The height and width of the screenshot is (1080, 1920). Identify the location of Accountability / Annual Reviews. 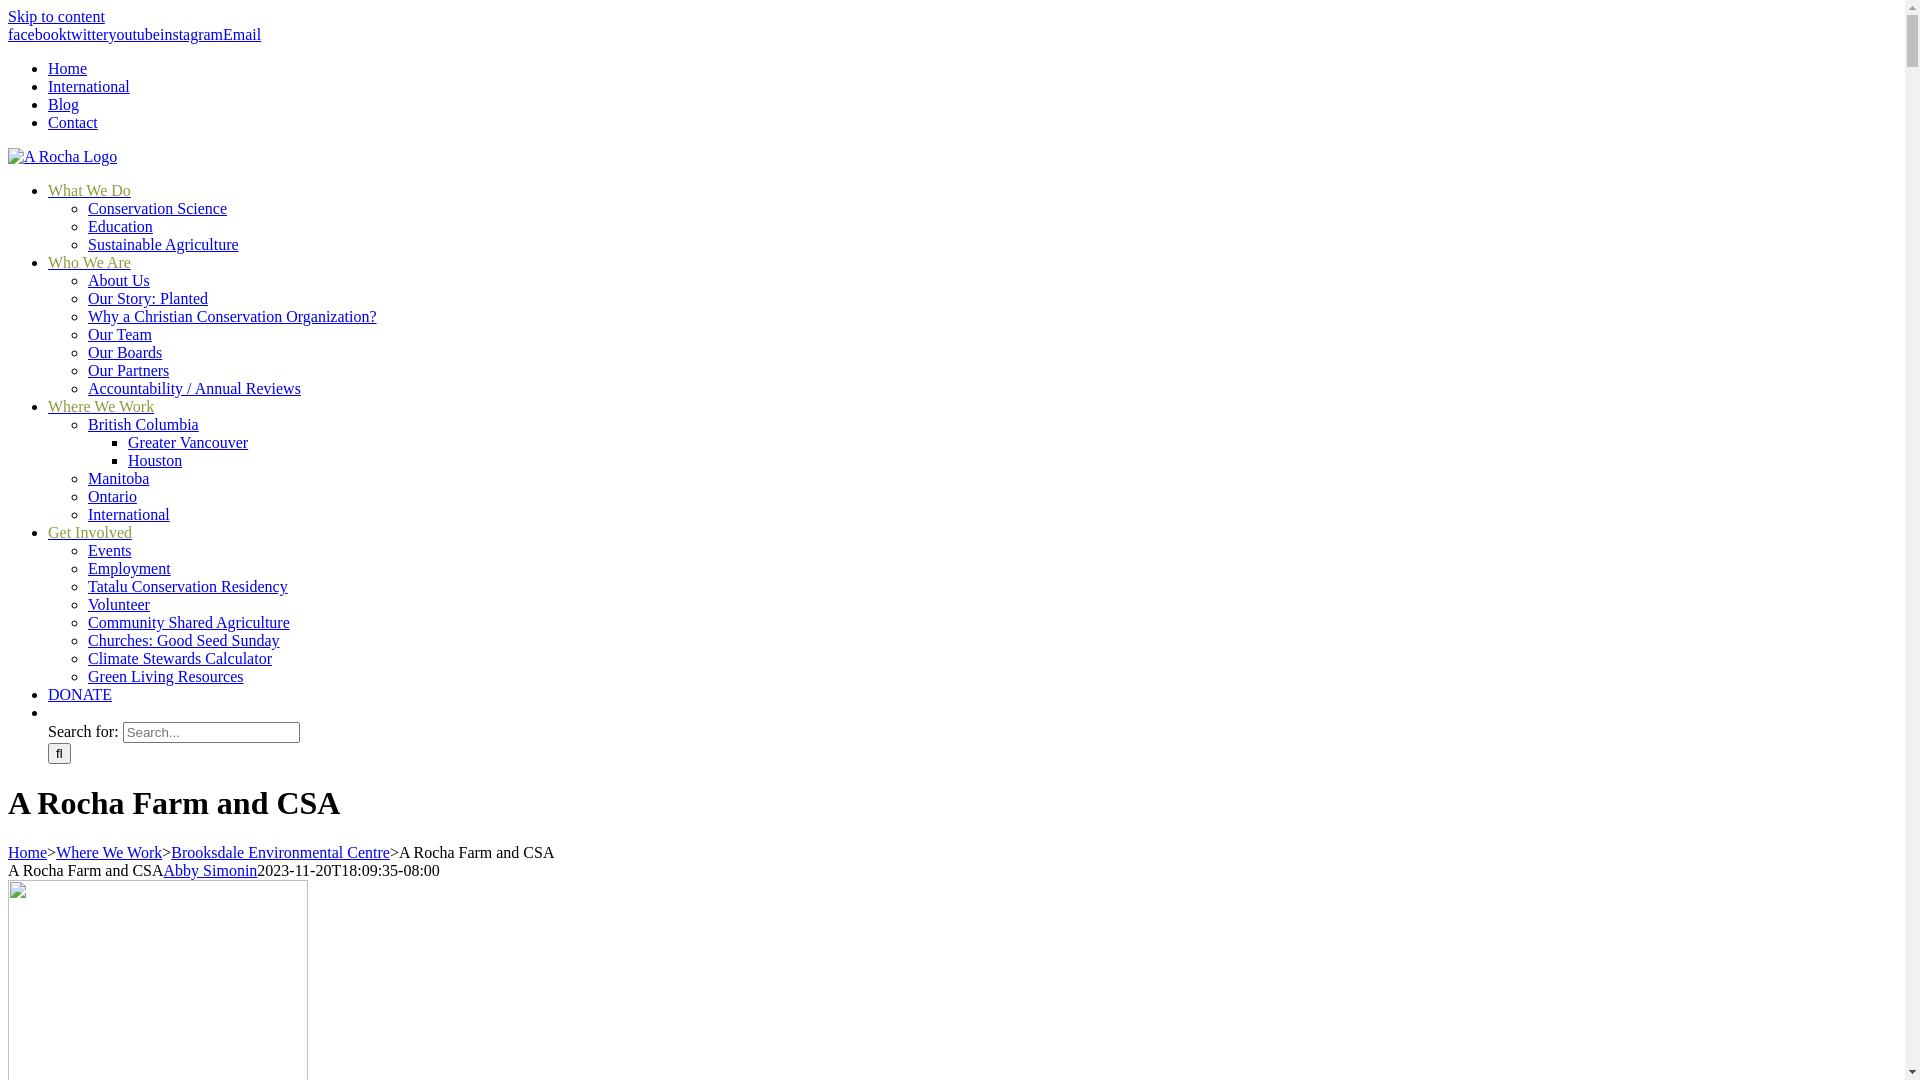
(194, 388).